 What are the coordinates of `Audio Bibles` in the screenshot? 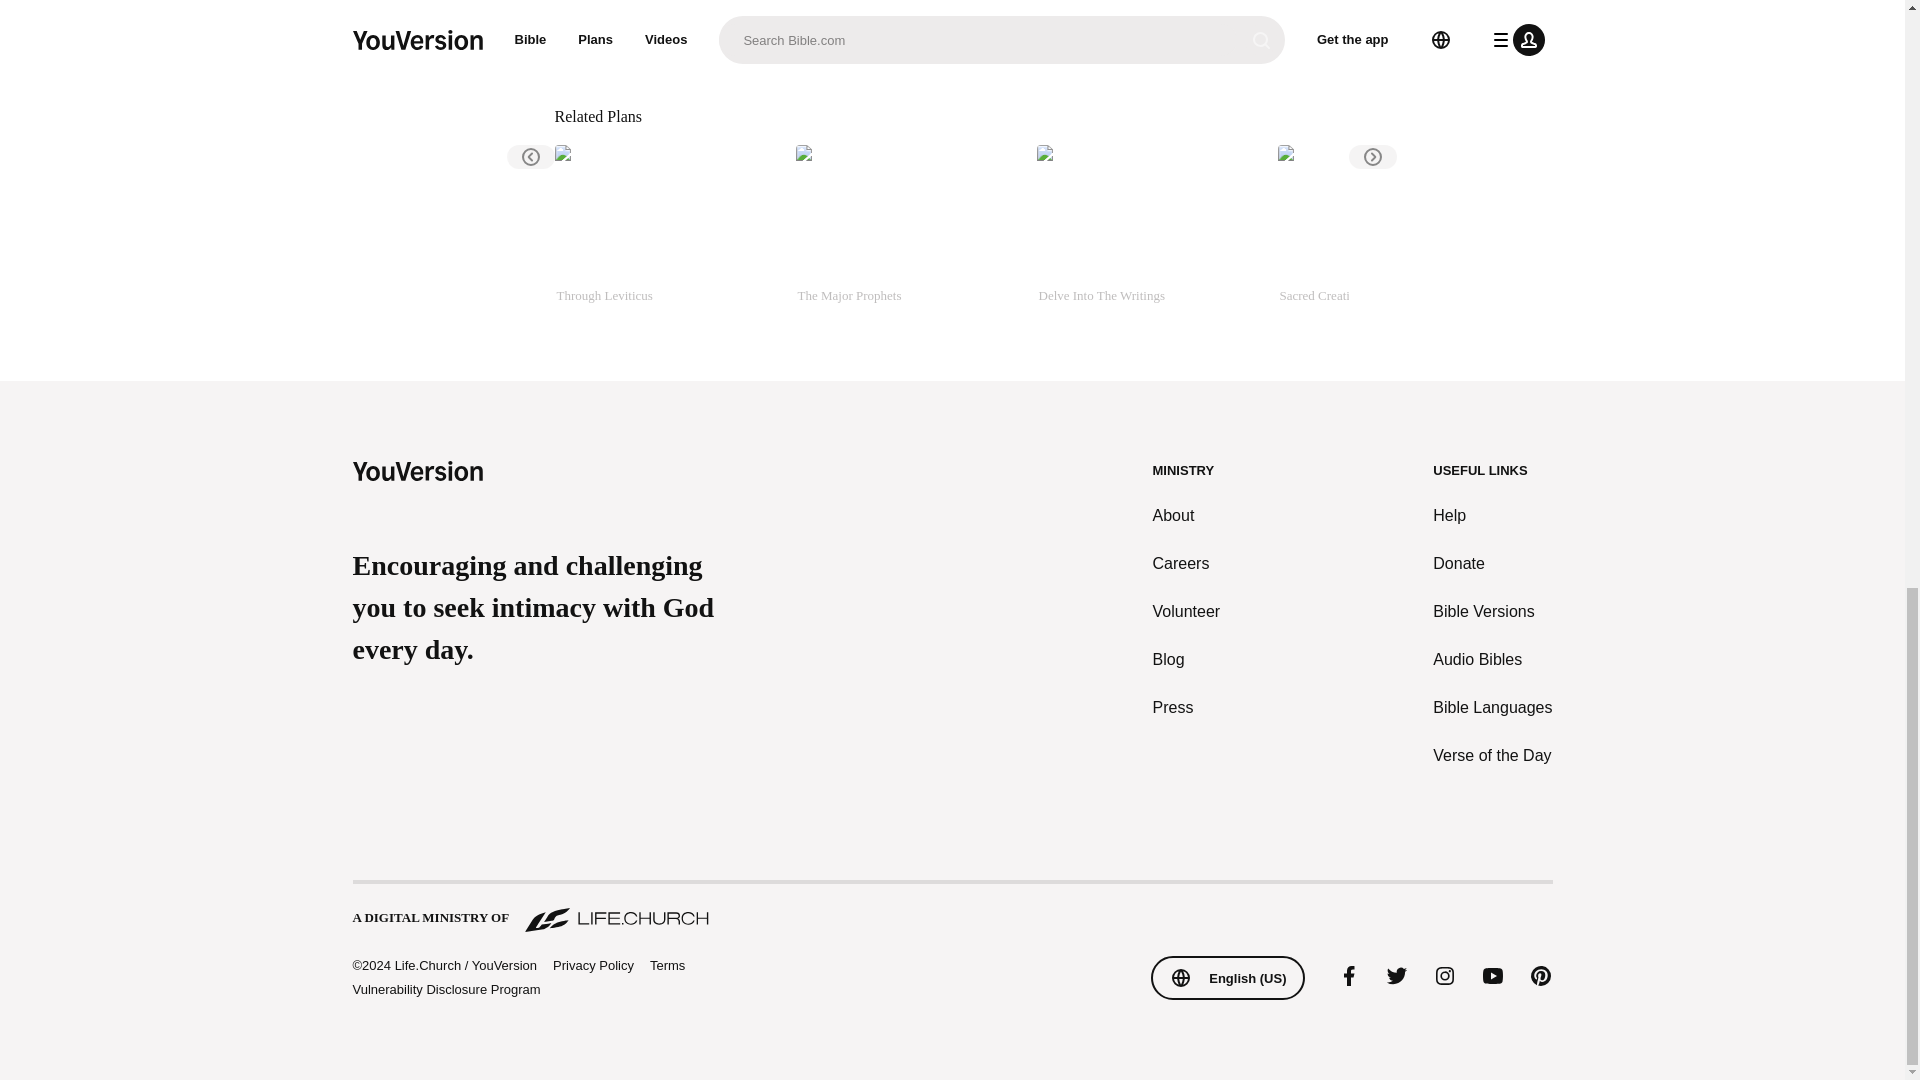 It's located at (1492, 660).